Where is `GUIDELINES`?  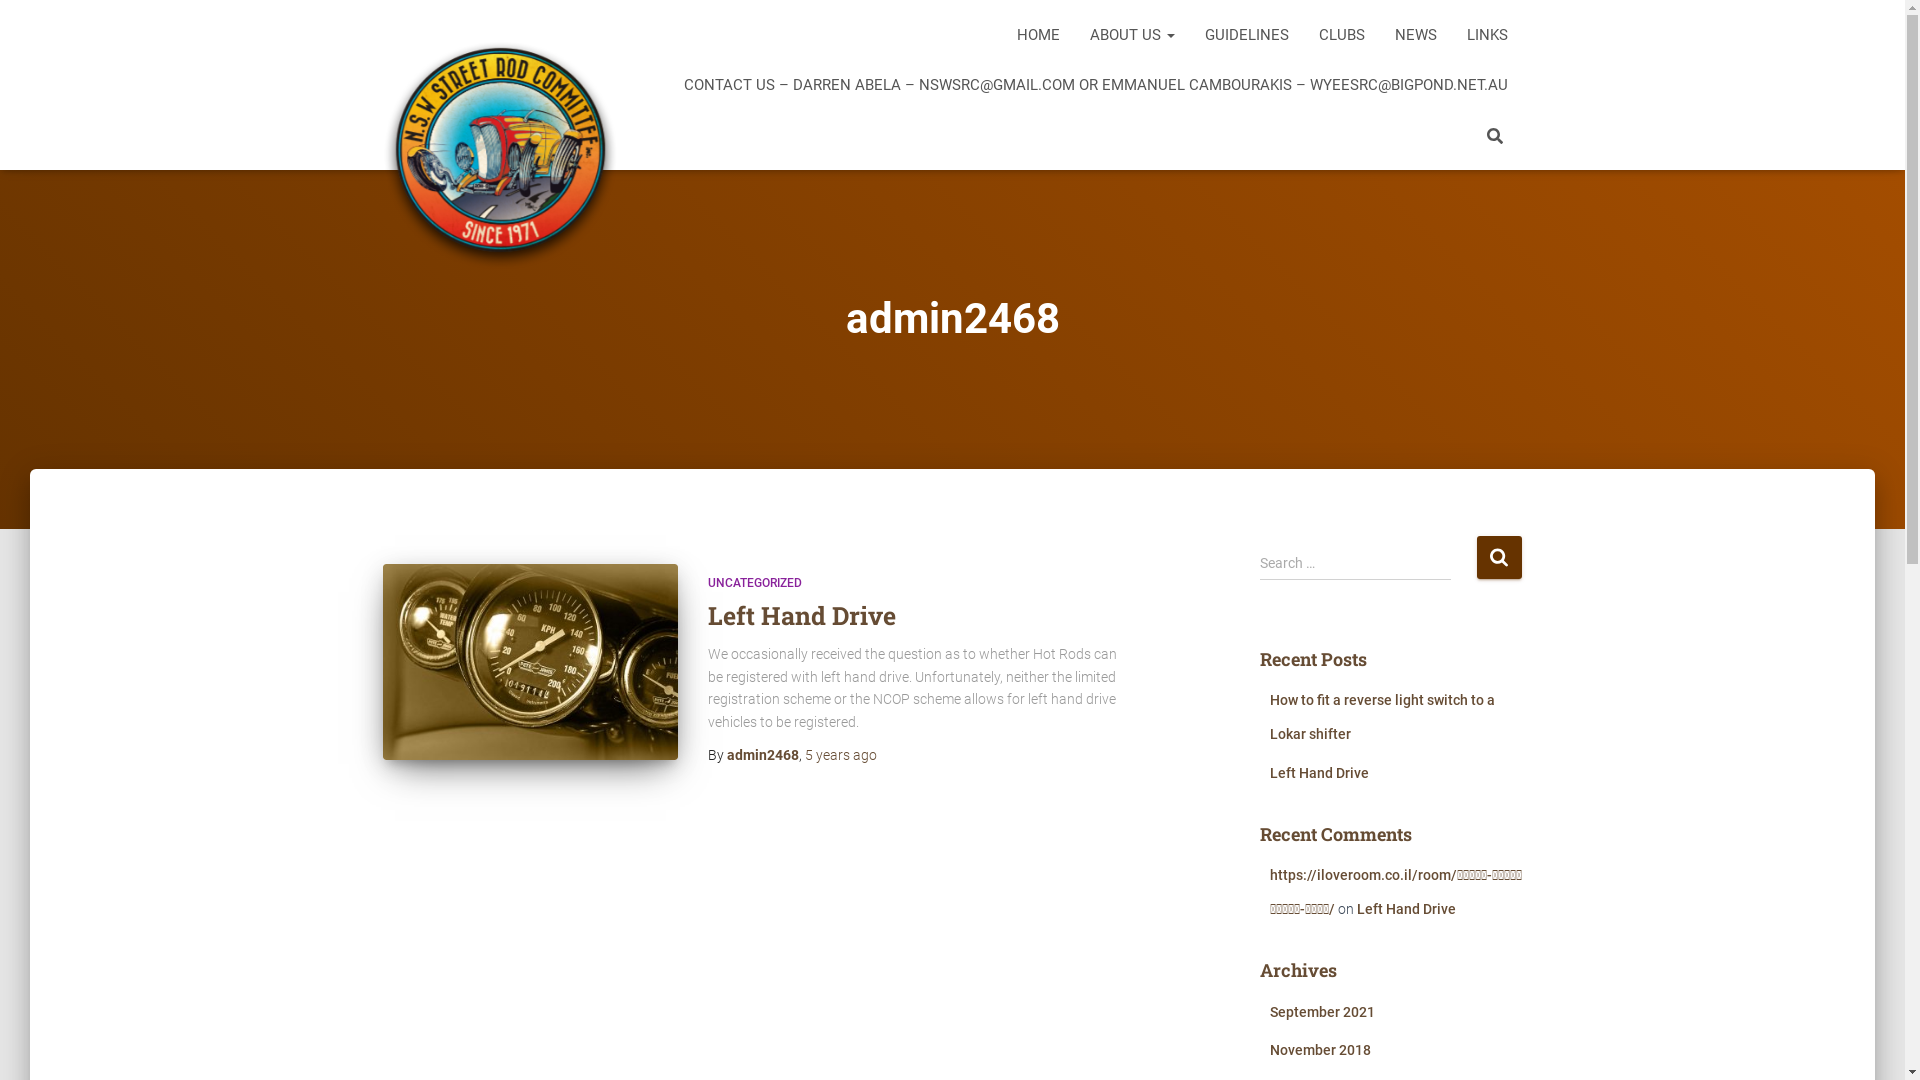
GUIDELINES is located at coordinates (1247, 35).